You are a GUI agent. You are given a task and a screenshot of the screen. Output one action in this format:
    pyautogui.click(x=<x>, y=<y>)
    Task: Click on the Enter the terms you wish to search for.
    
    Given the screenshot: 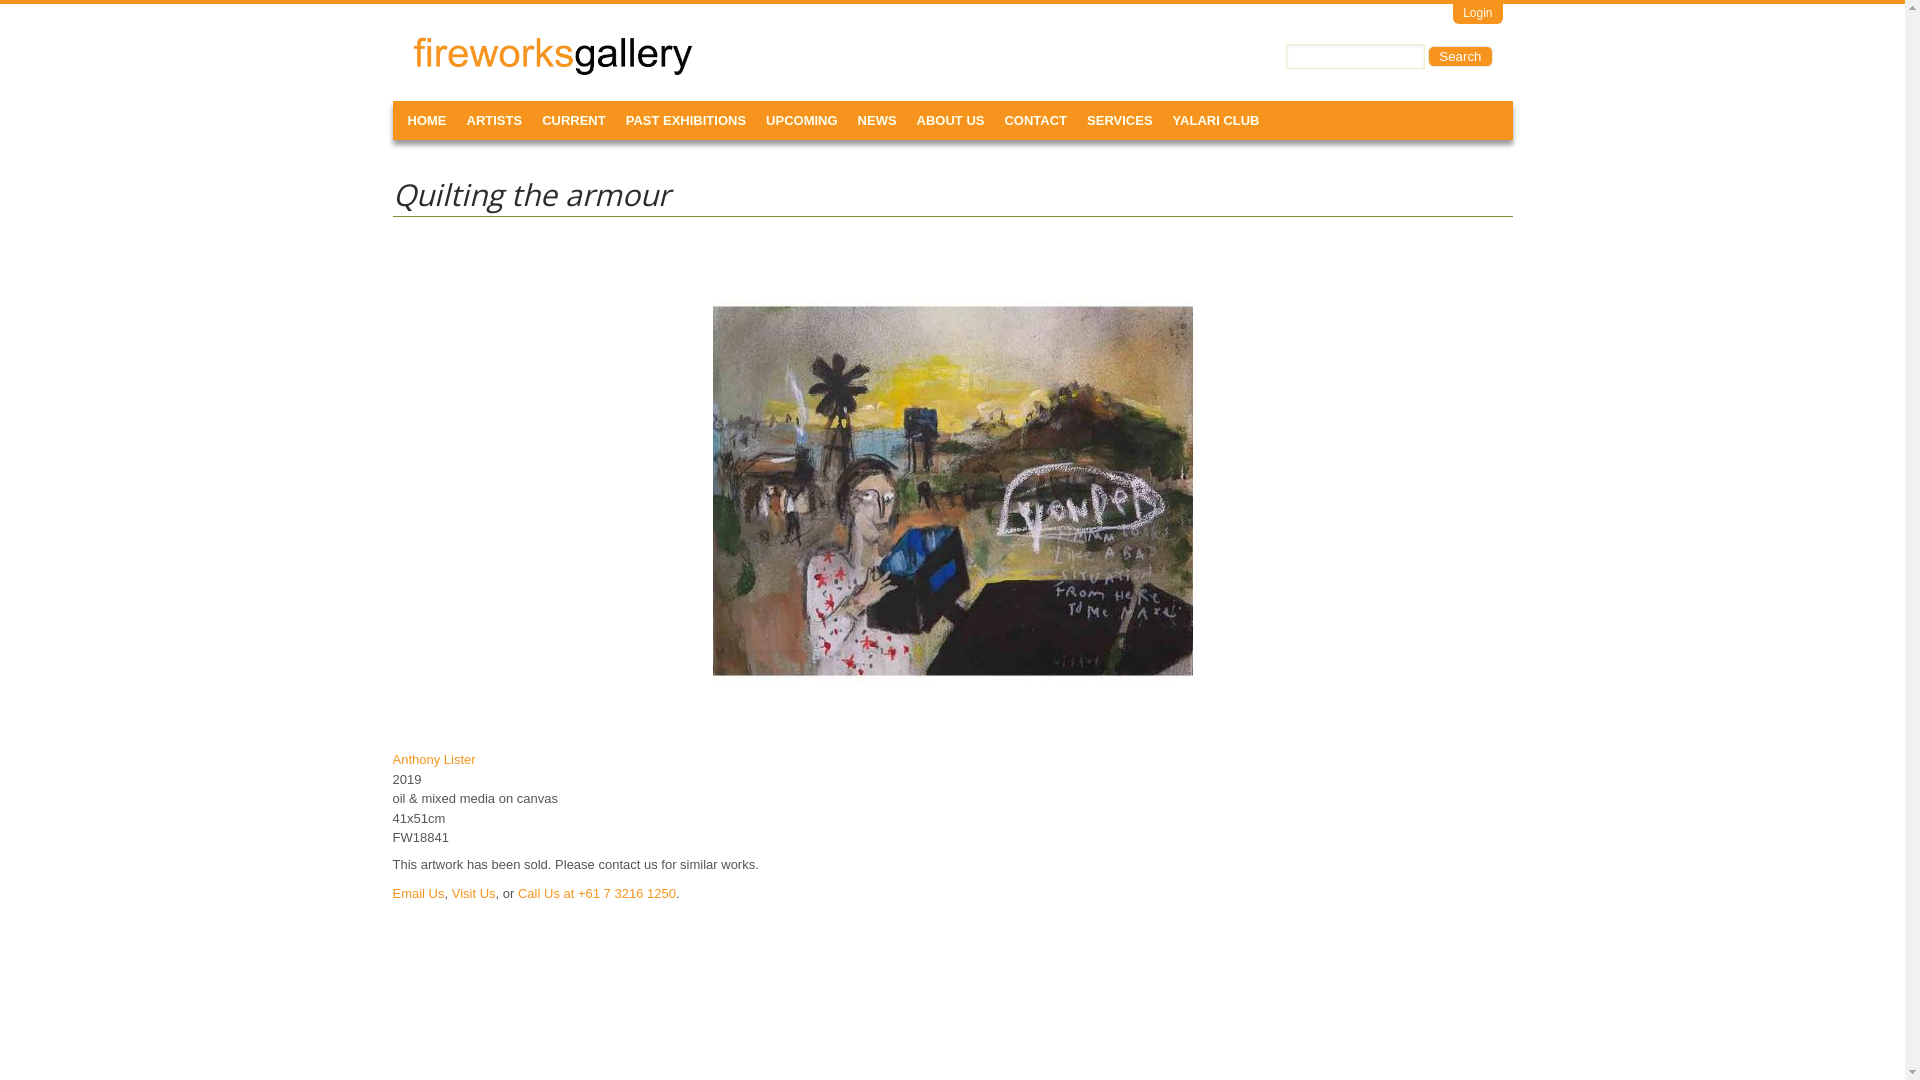 What is the action you would take?
    pyautogui.click(x=1356, y=56)
    